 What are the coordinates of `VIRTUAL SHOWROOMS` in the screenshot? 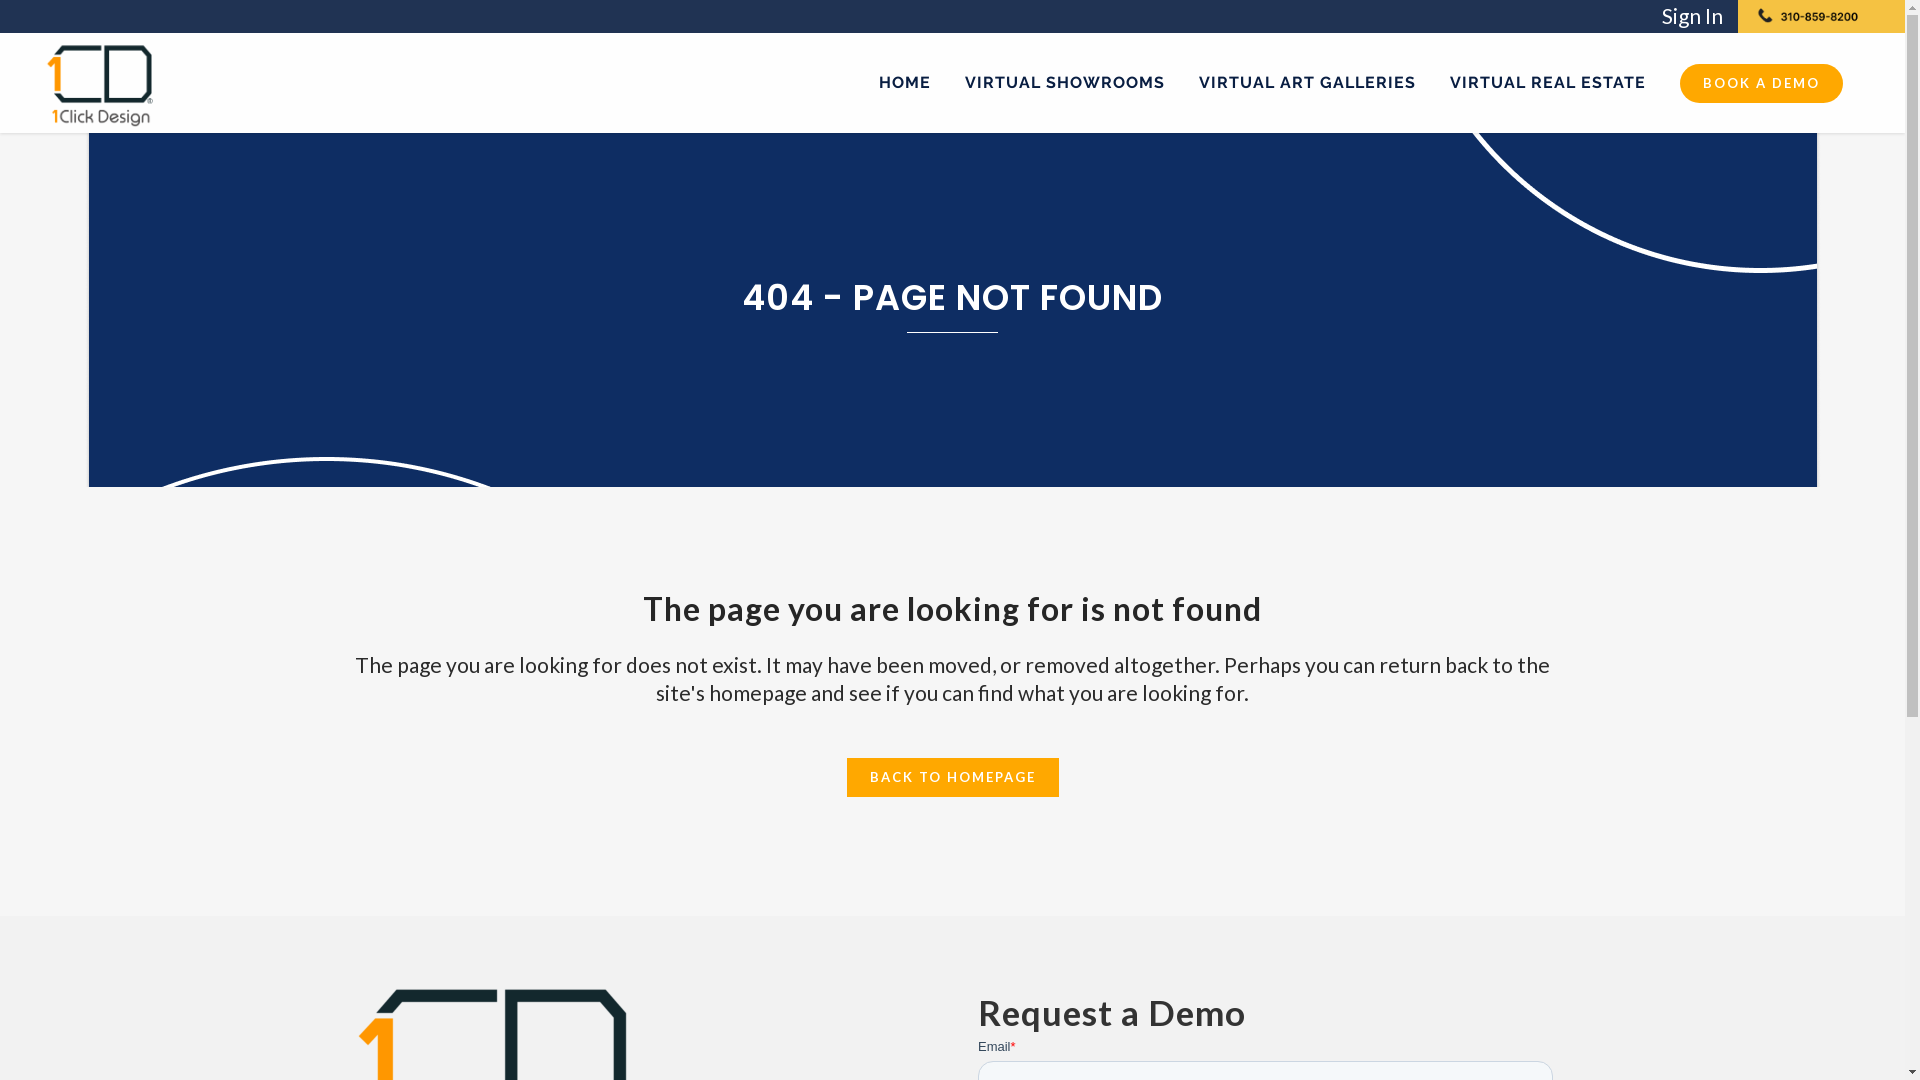 It's located at (1065, 83).